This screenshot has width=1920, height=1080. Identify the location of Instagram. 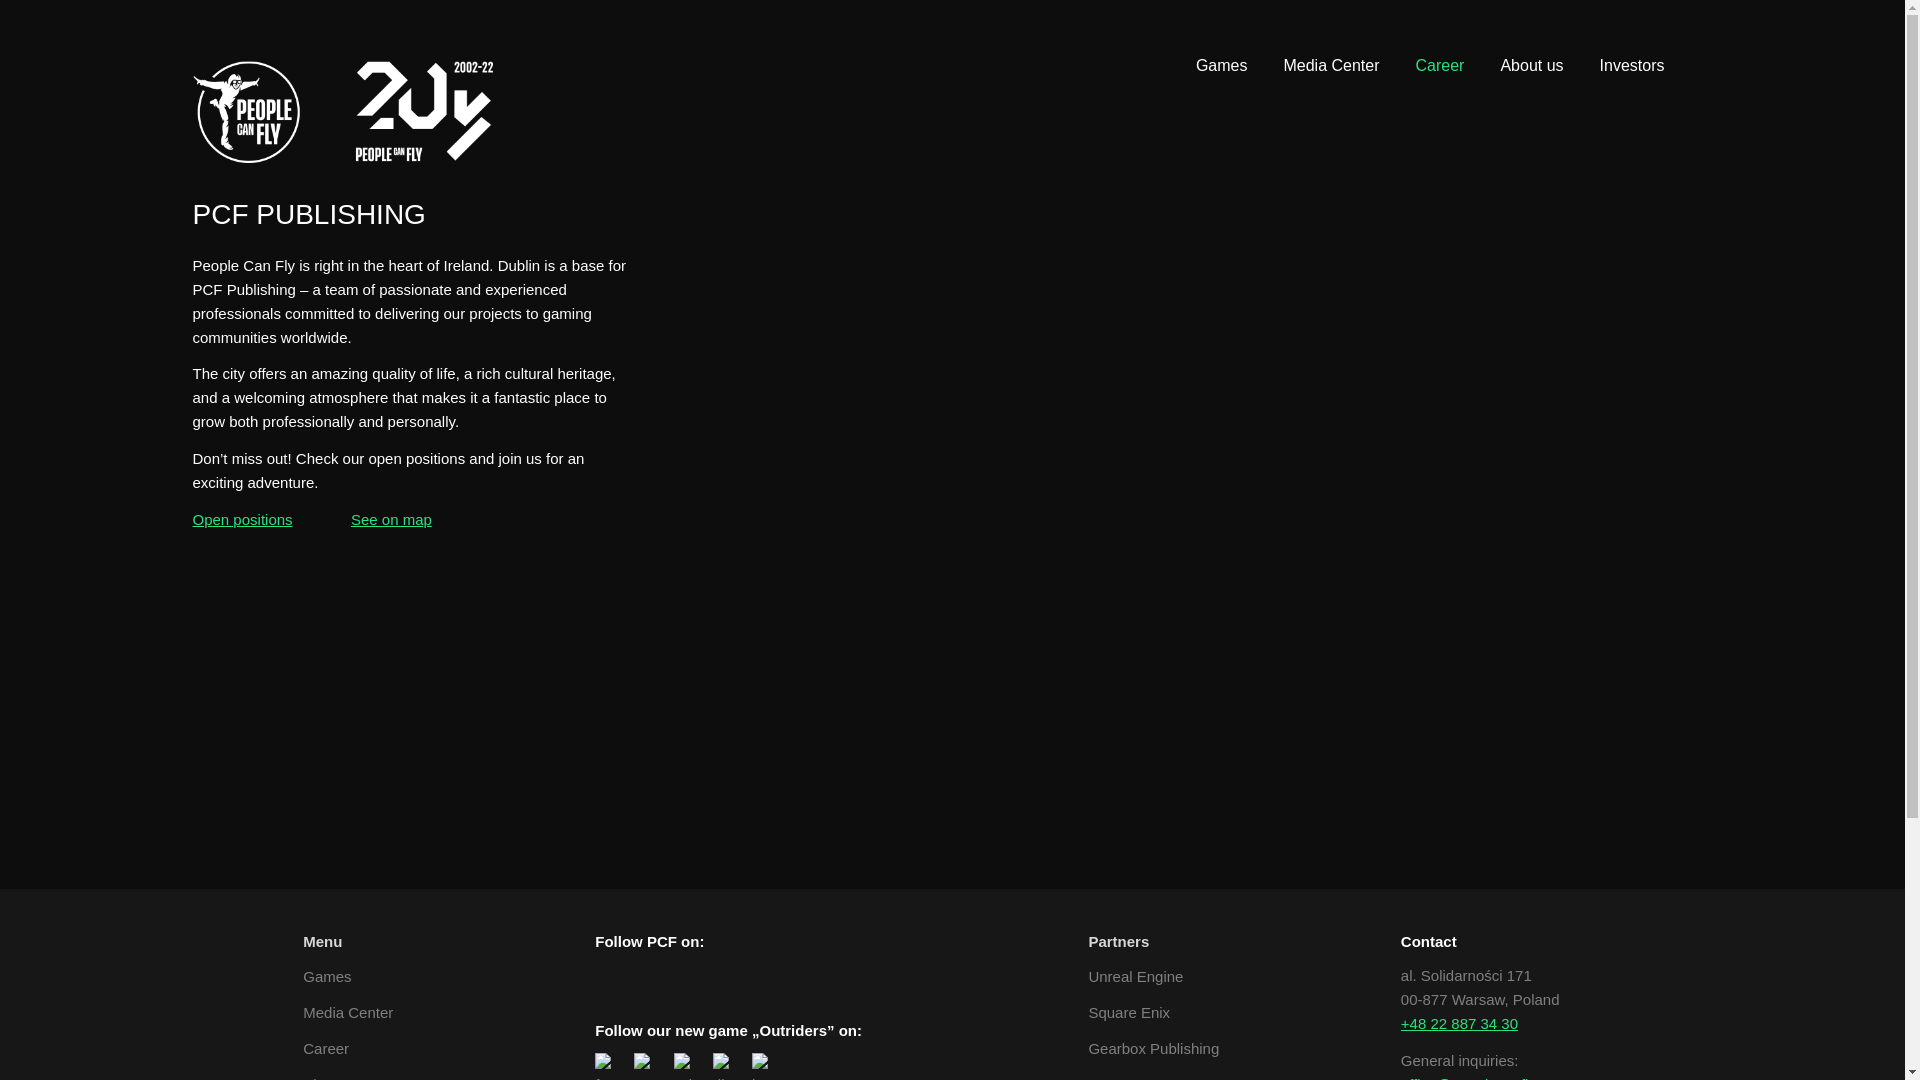
(724, 974).